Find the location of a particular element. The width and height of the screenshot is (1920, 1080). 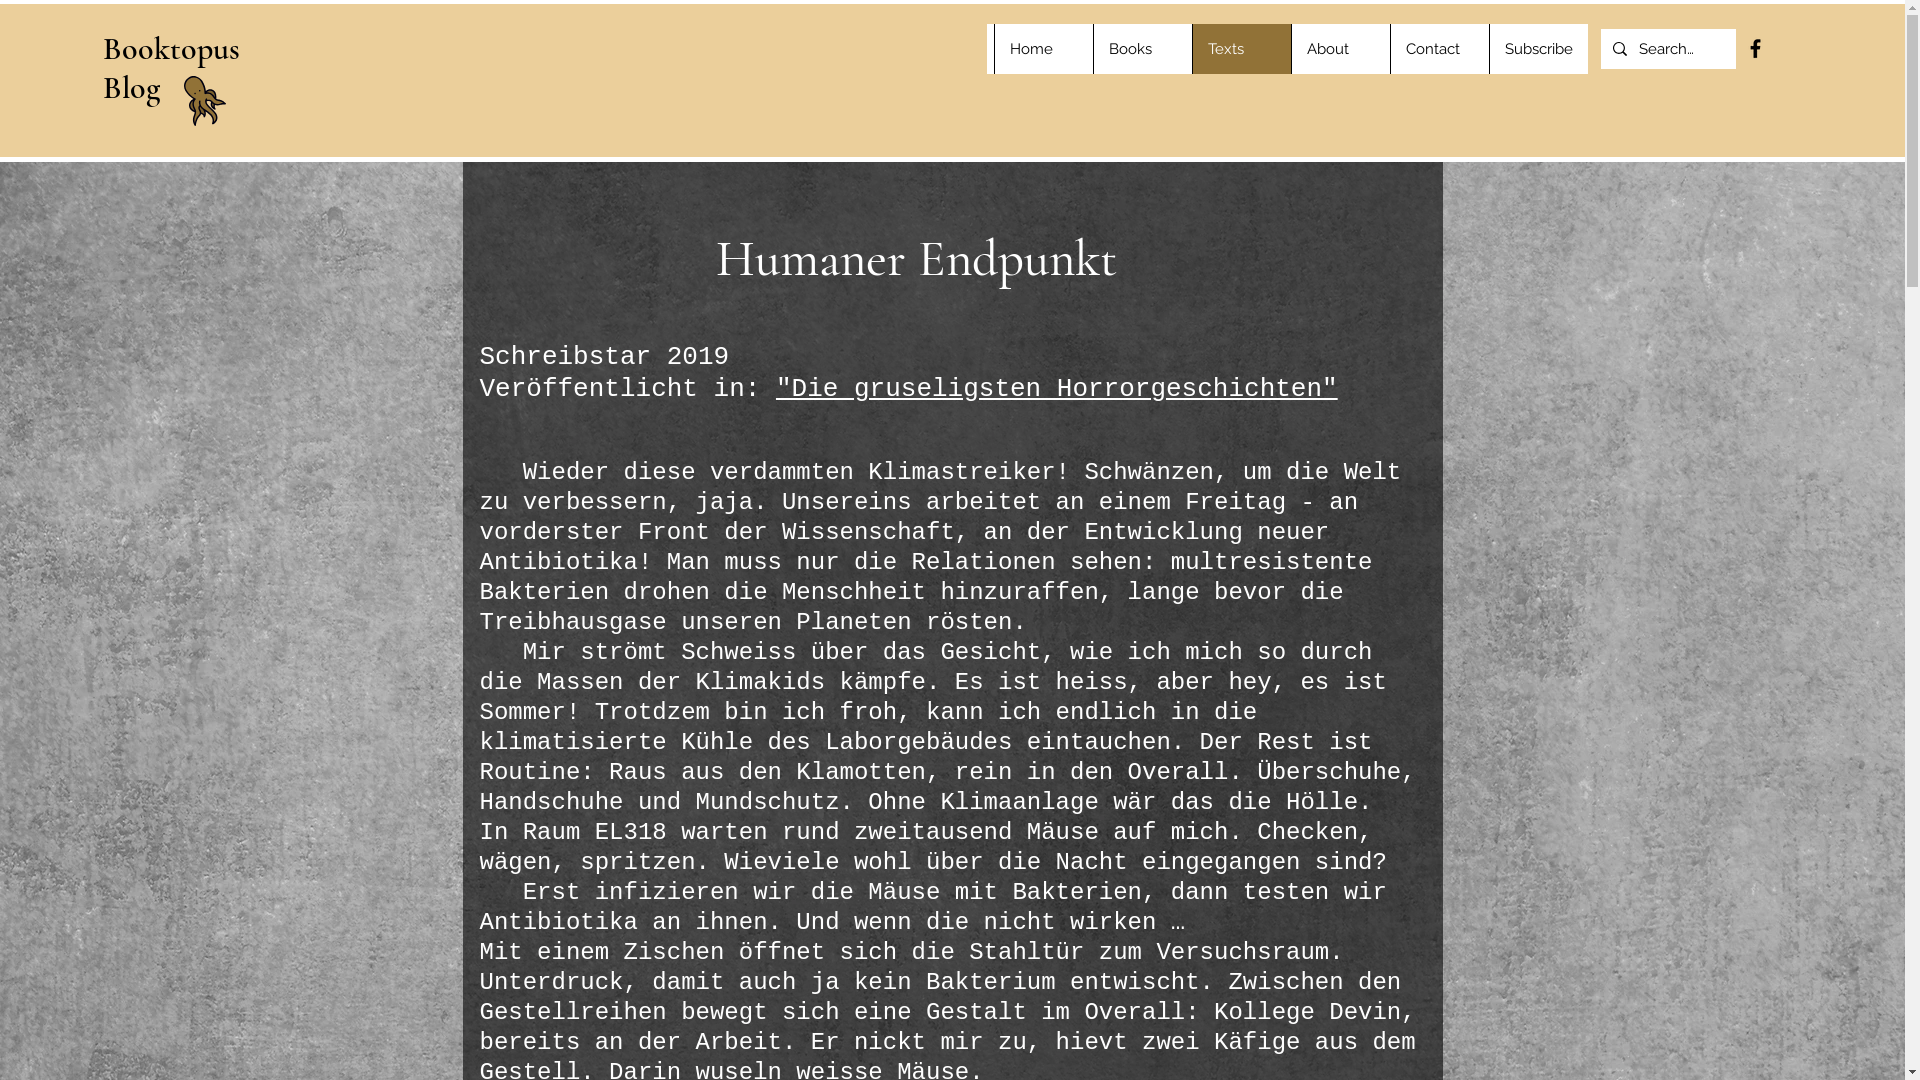

Contact is located at coordinates (1440, 49).